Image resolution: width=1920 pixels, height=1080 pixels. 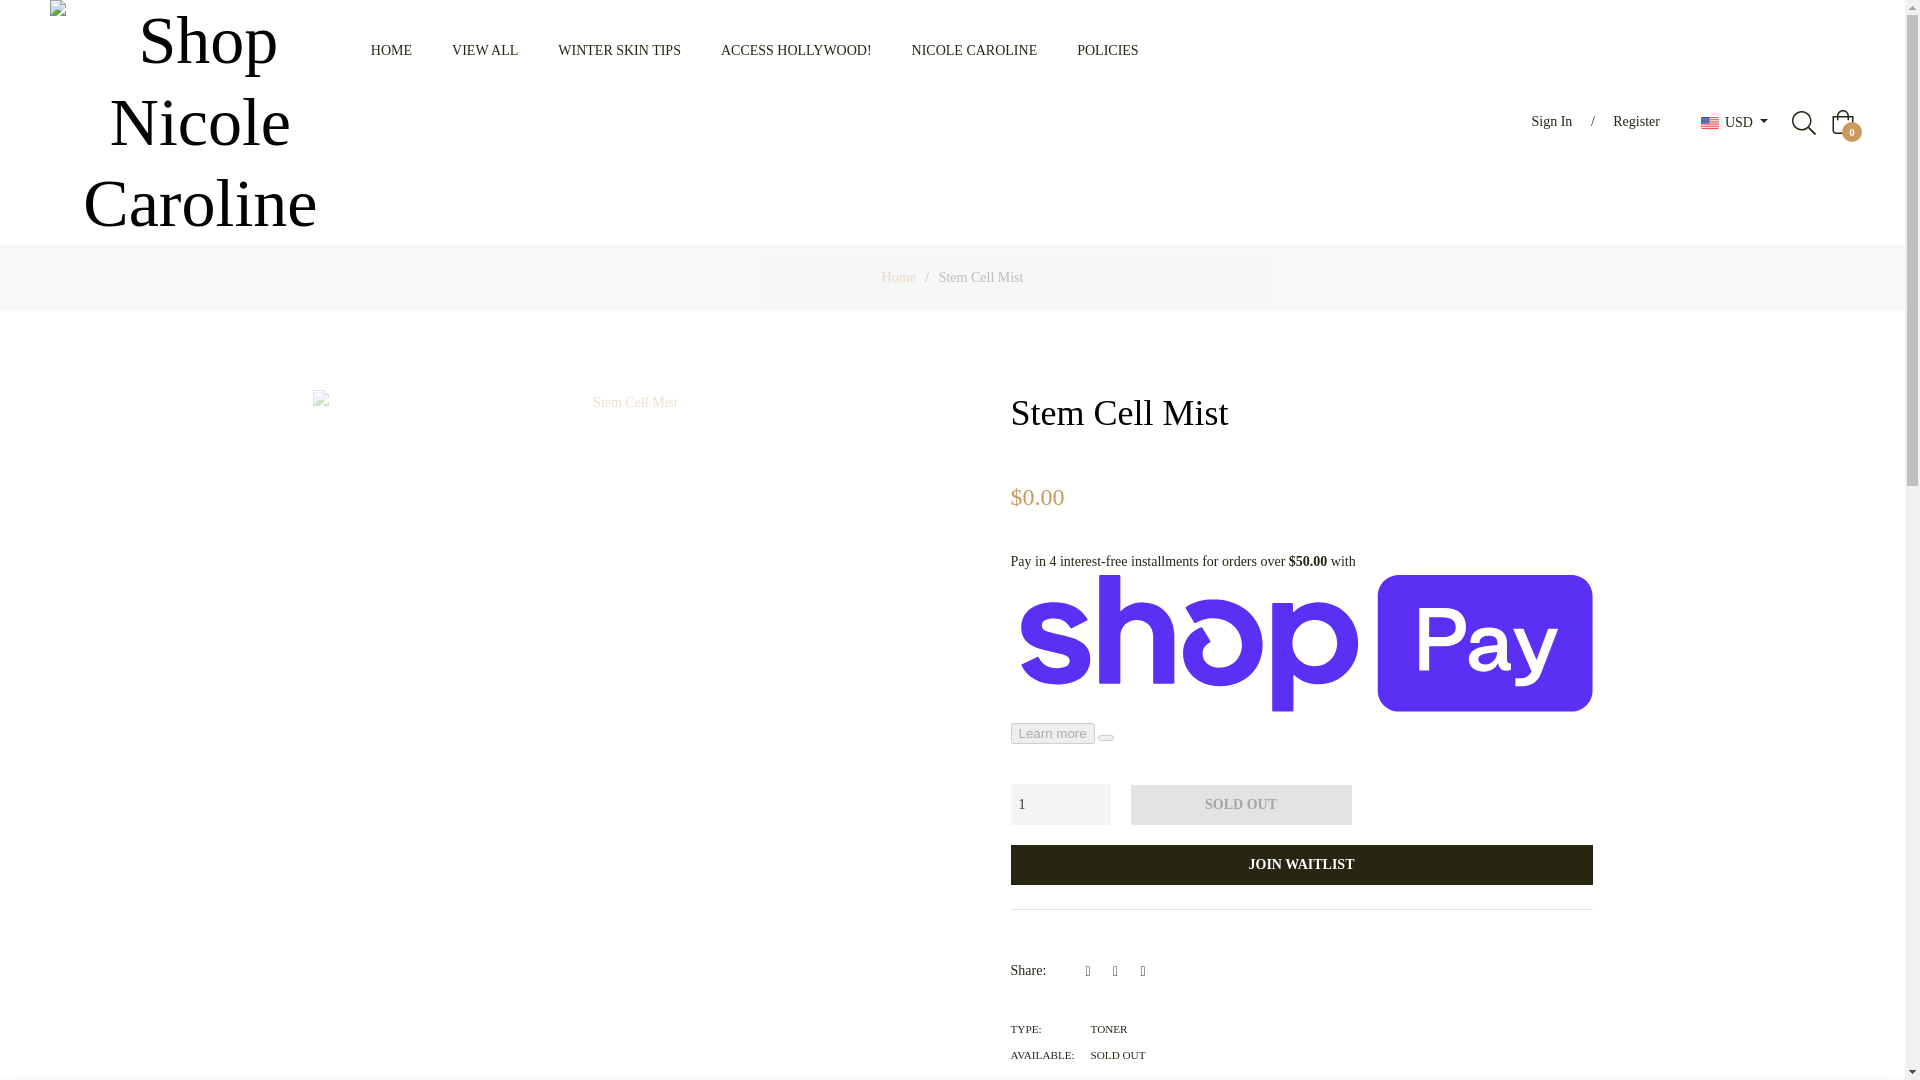 What do you see at coordinates (1122, 970) in the screenshot?
I see `Tweet on Twitter` at bounding box center [1122, 970].